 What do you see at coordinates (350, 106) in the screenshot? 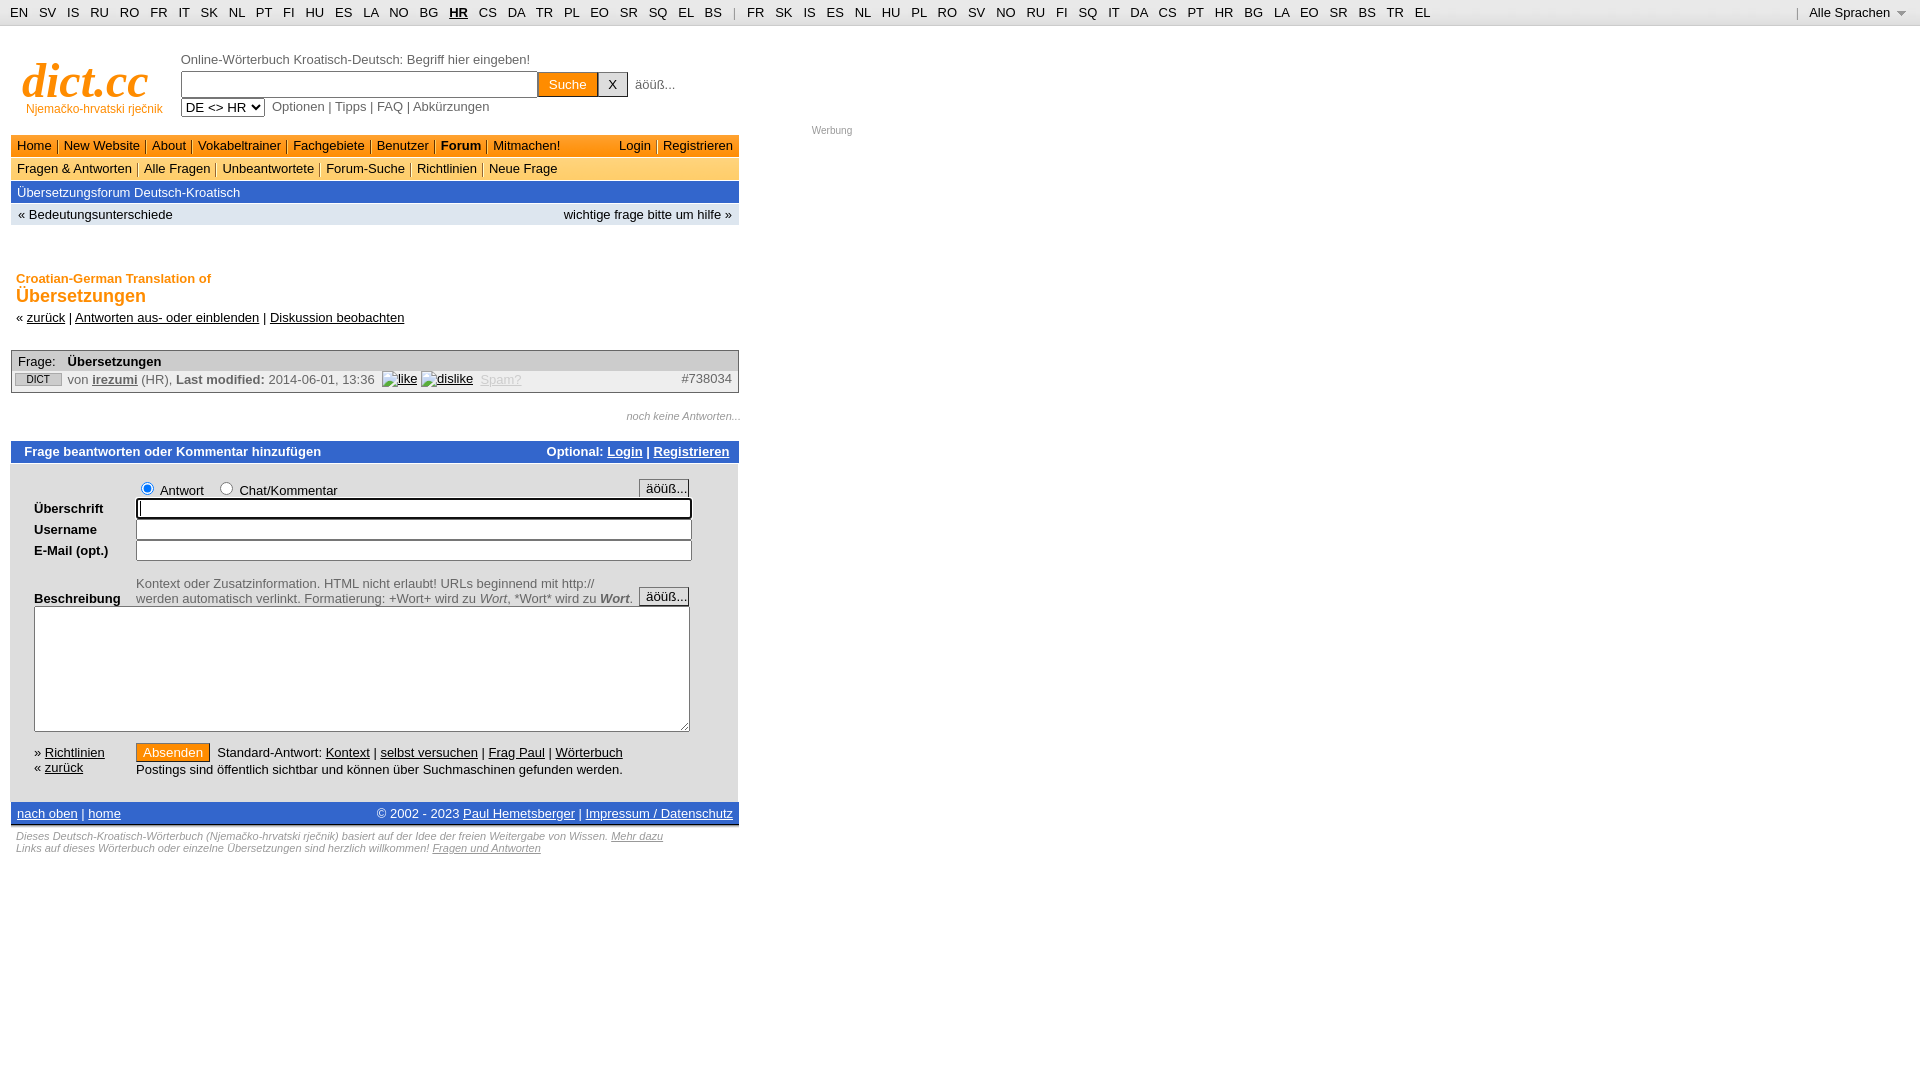
I see `Tipps` at bounding box center [350, 106].